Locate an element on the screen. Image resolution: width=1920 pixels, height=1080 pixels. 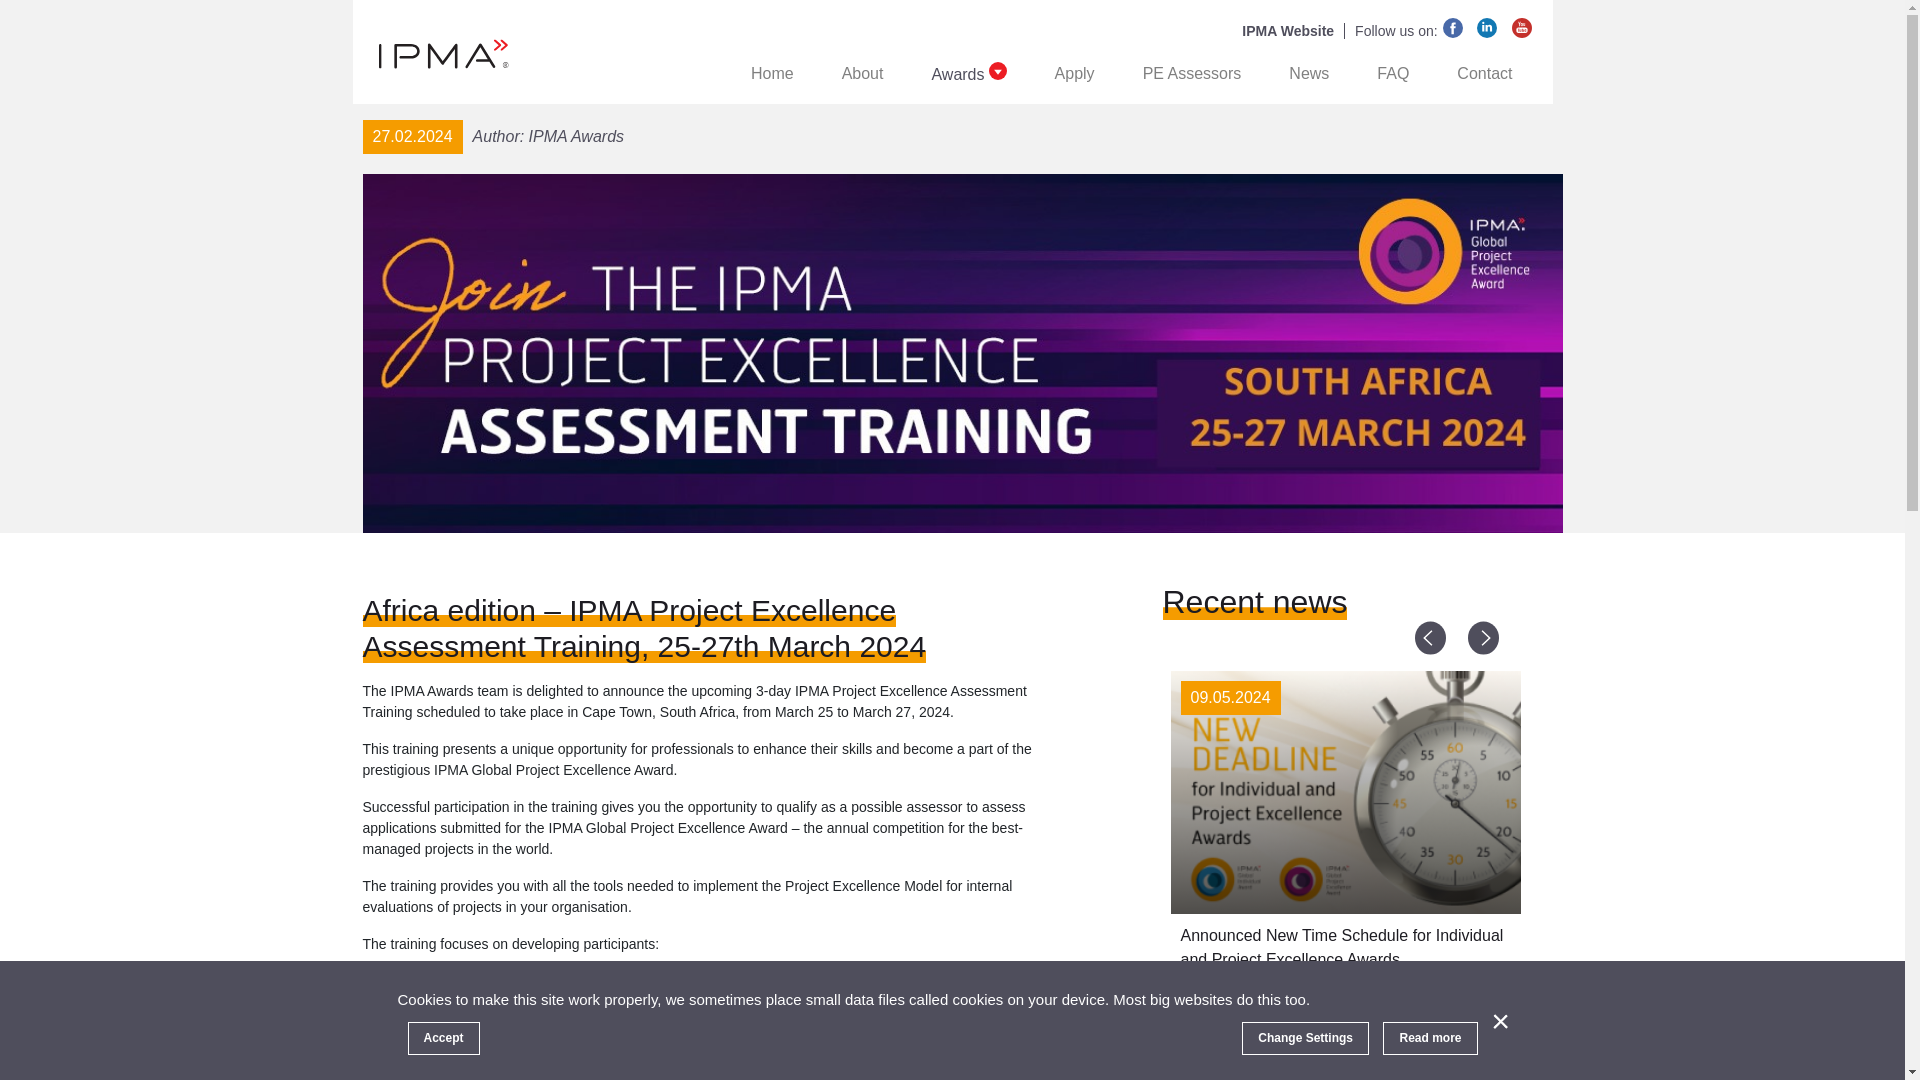
FAQ is located at coordinates (1392, 74).